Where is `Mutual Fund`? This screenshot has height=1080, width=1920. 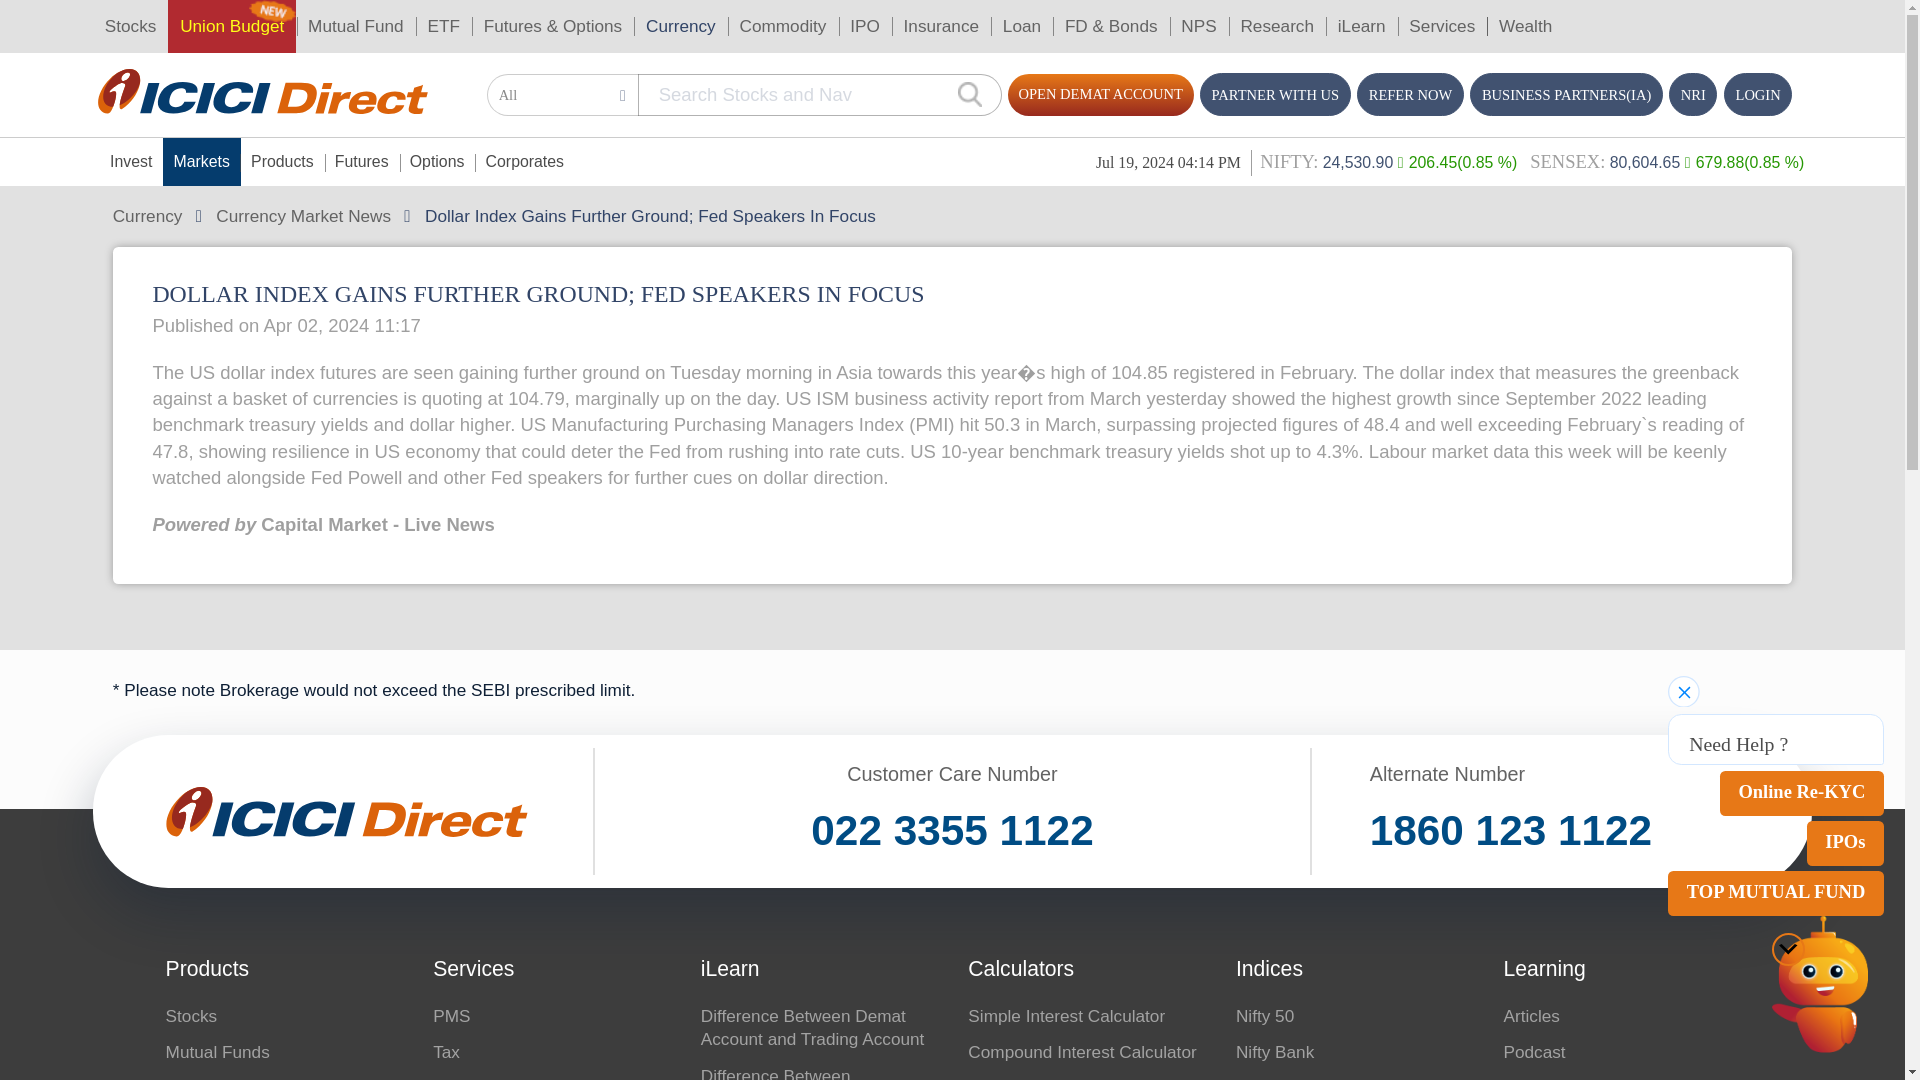
Mutual Fund is located at coordinates (269, 20).